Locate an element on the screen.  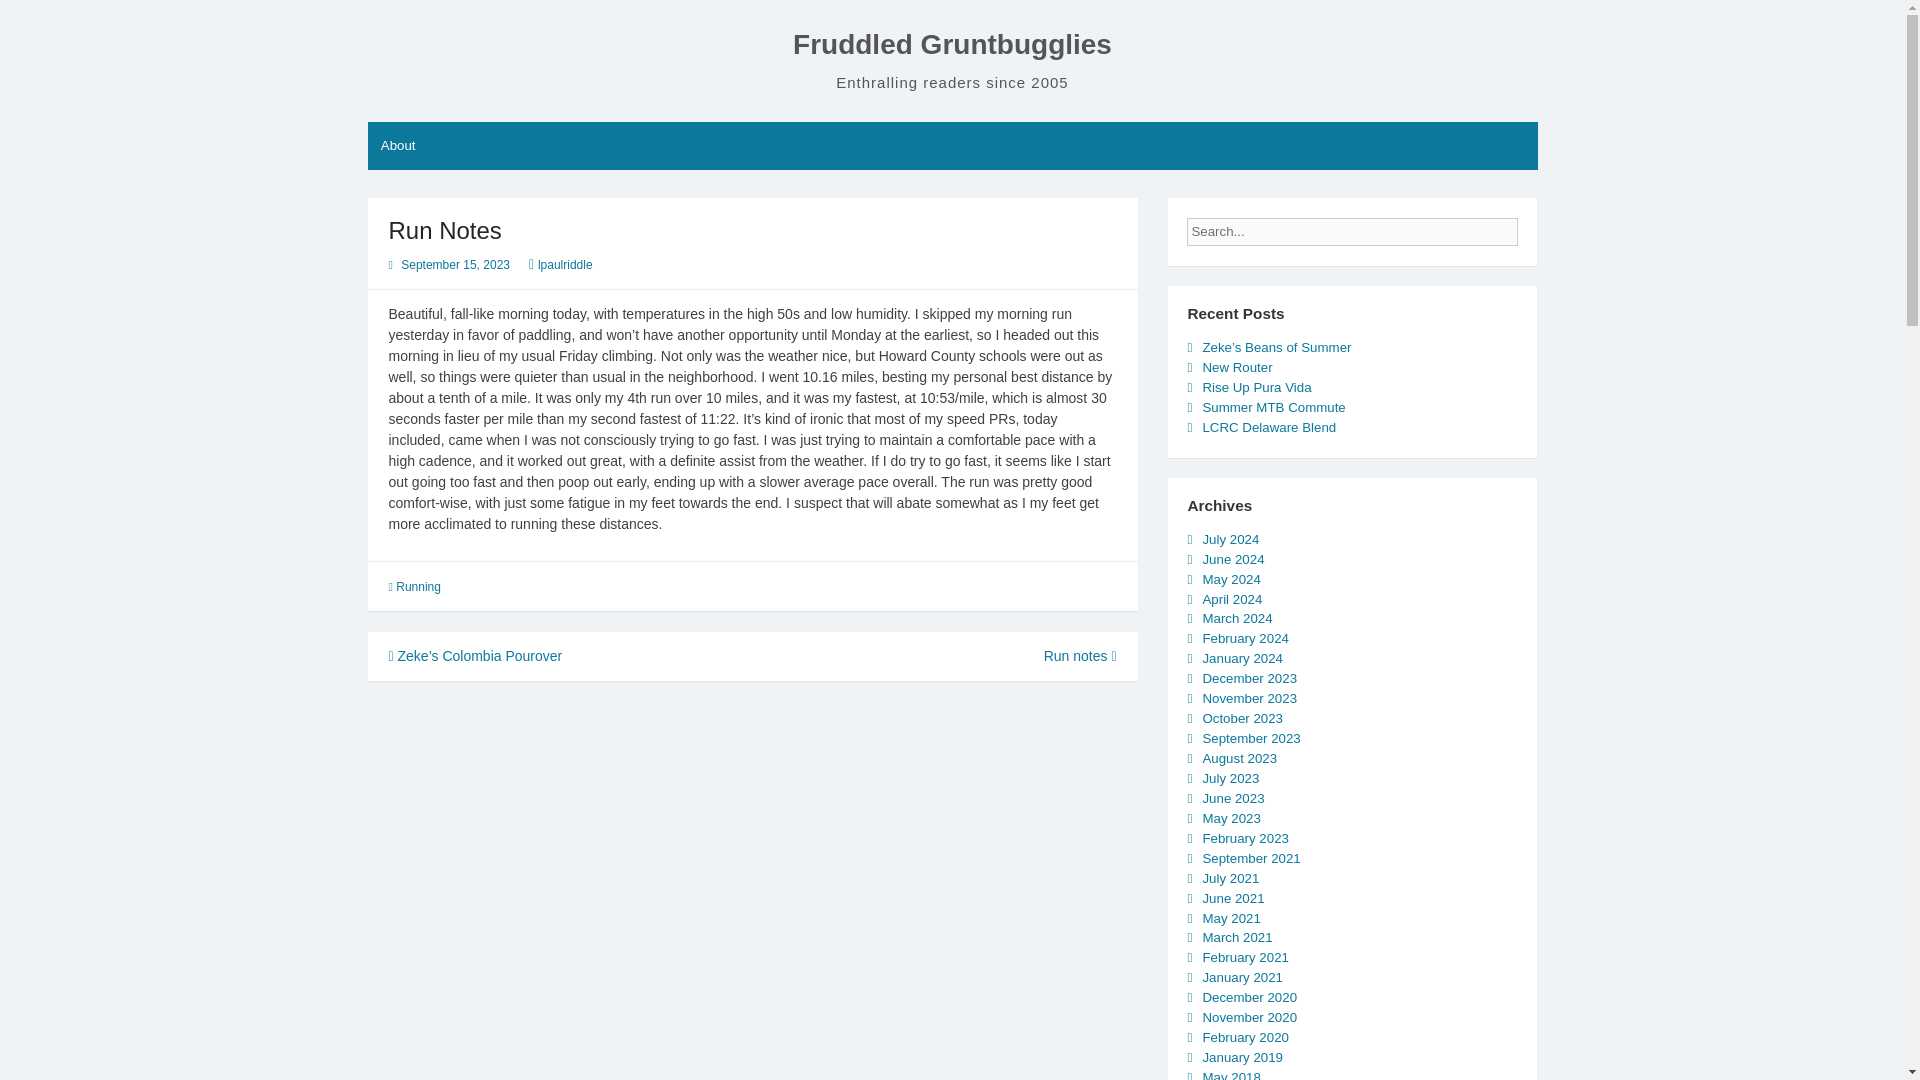
September 2023 is located at coordinates (1250, 738).